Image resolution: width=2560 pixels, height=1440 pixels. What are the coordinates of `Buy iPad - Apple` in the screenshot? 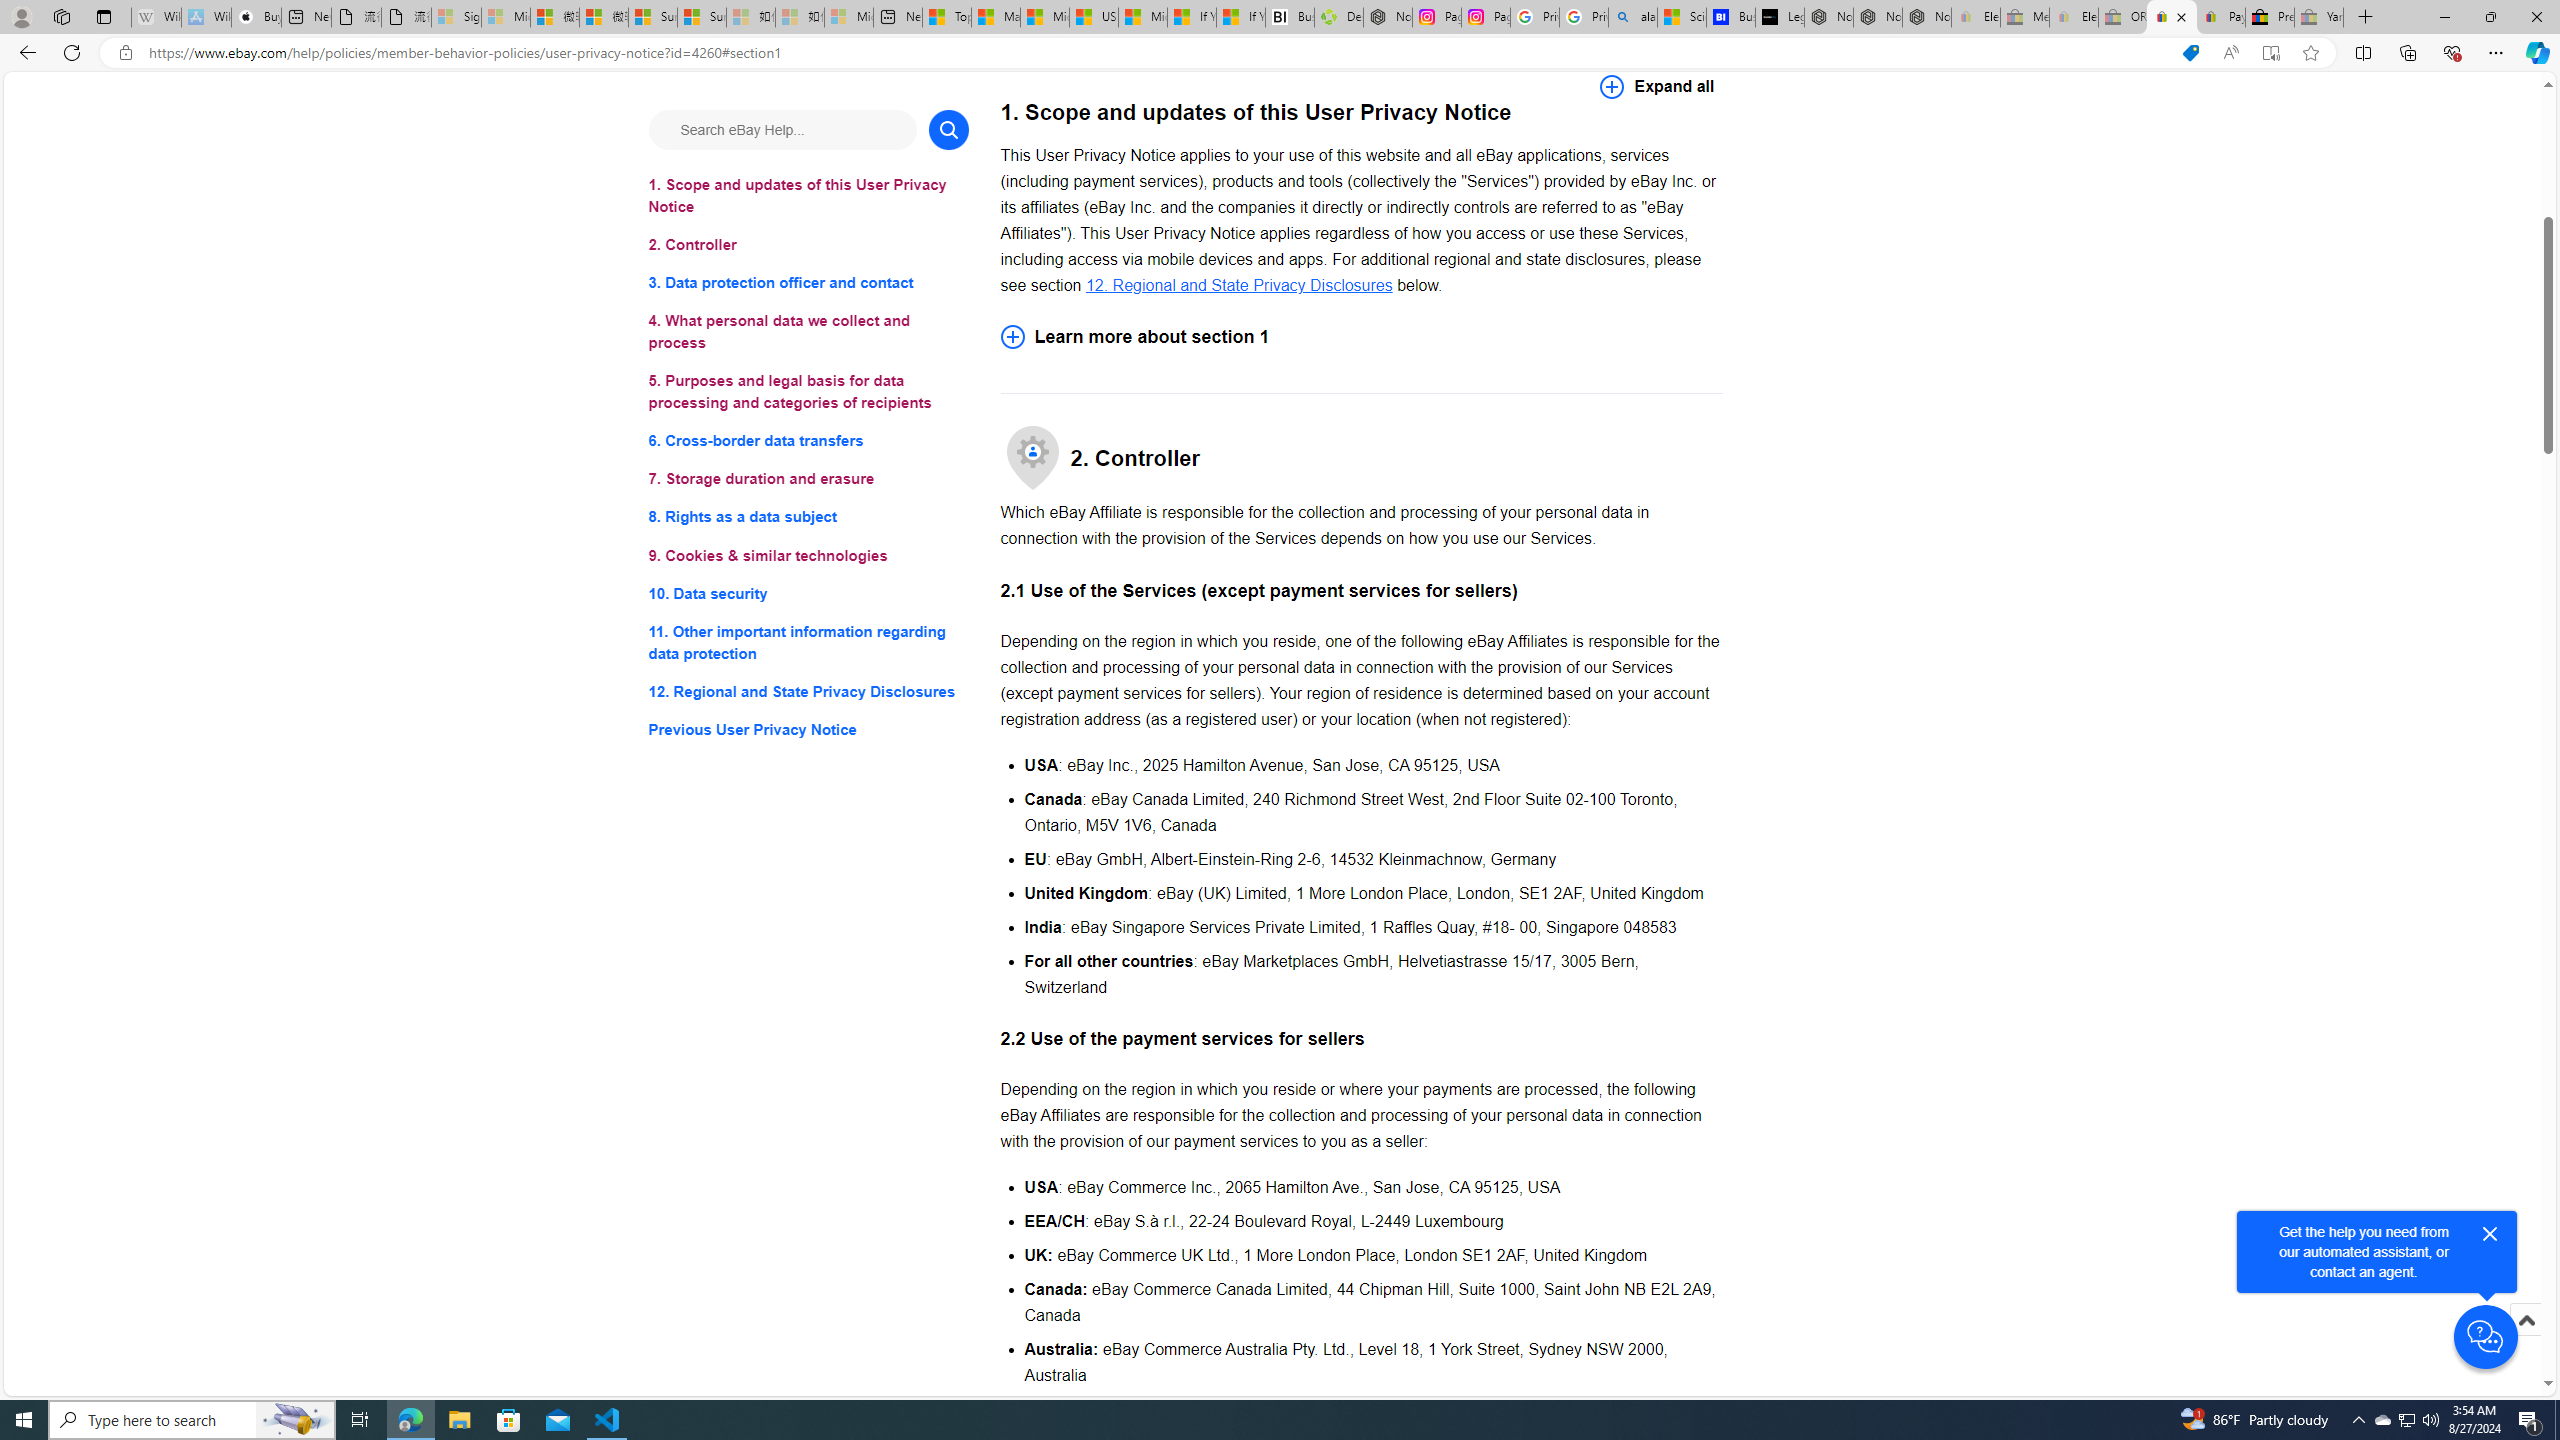 It's located at (256, 17).